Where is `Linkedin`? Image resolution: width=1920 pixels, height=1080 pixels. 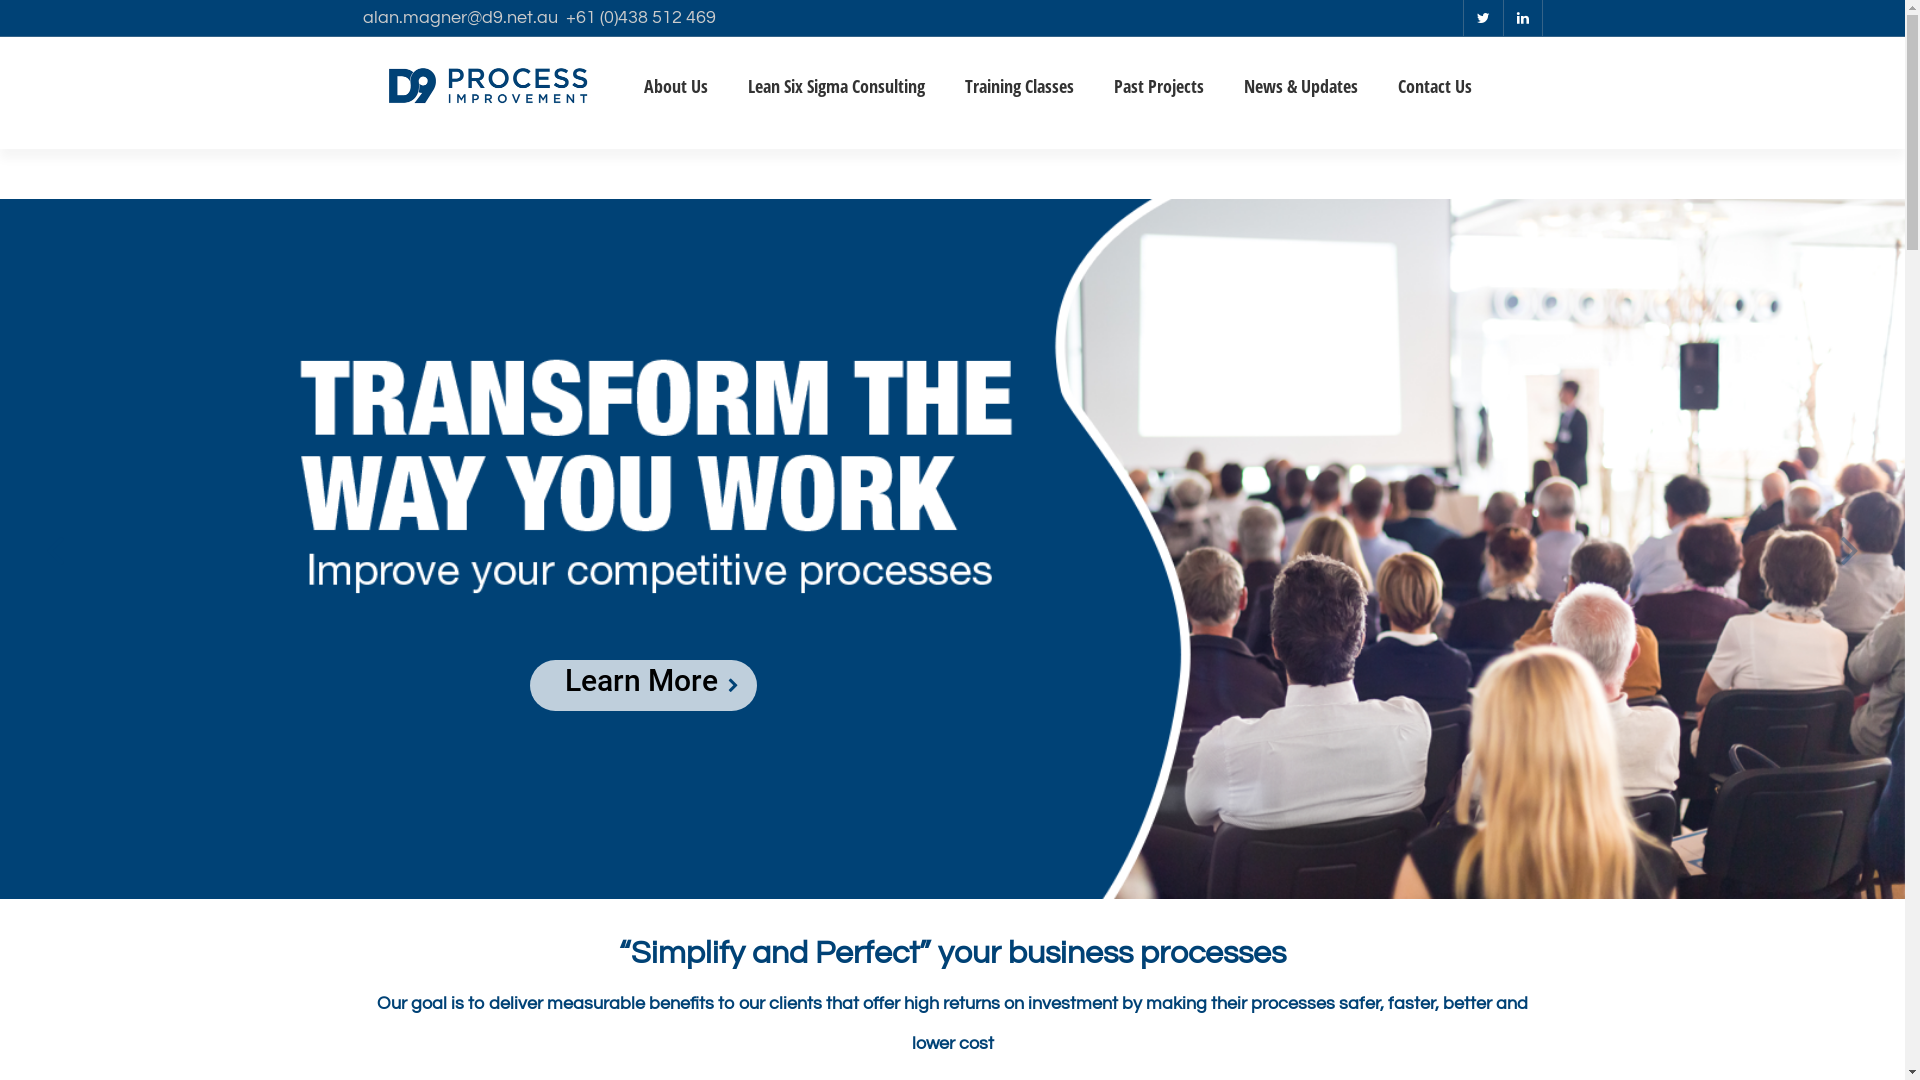
Linkedin is located at coordinates (1522, 18).